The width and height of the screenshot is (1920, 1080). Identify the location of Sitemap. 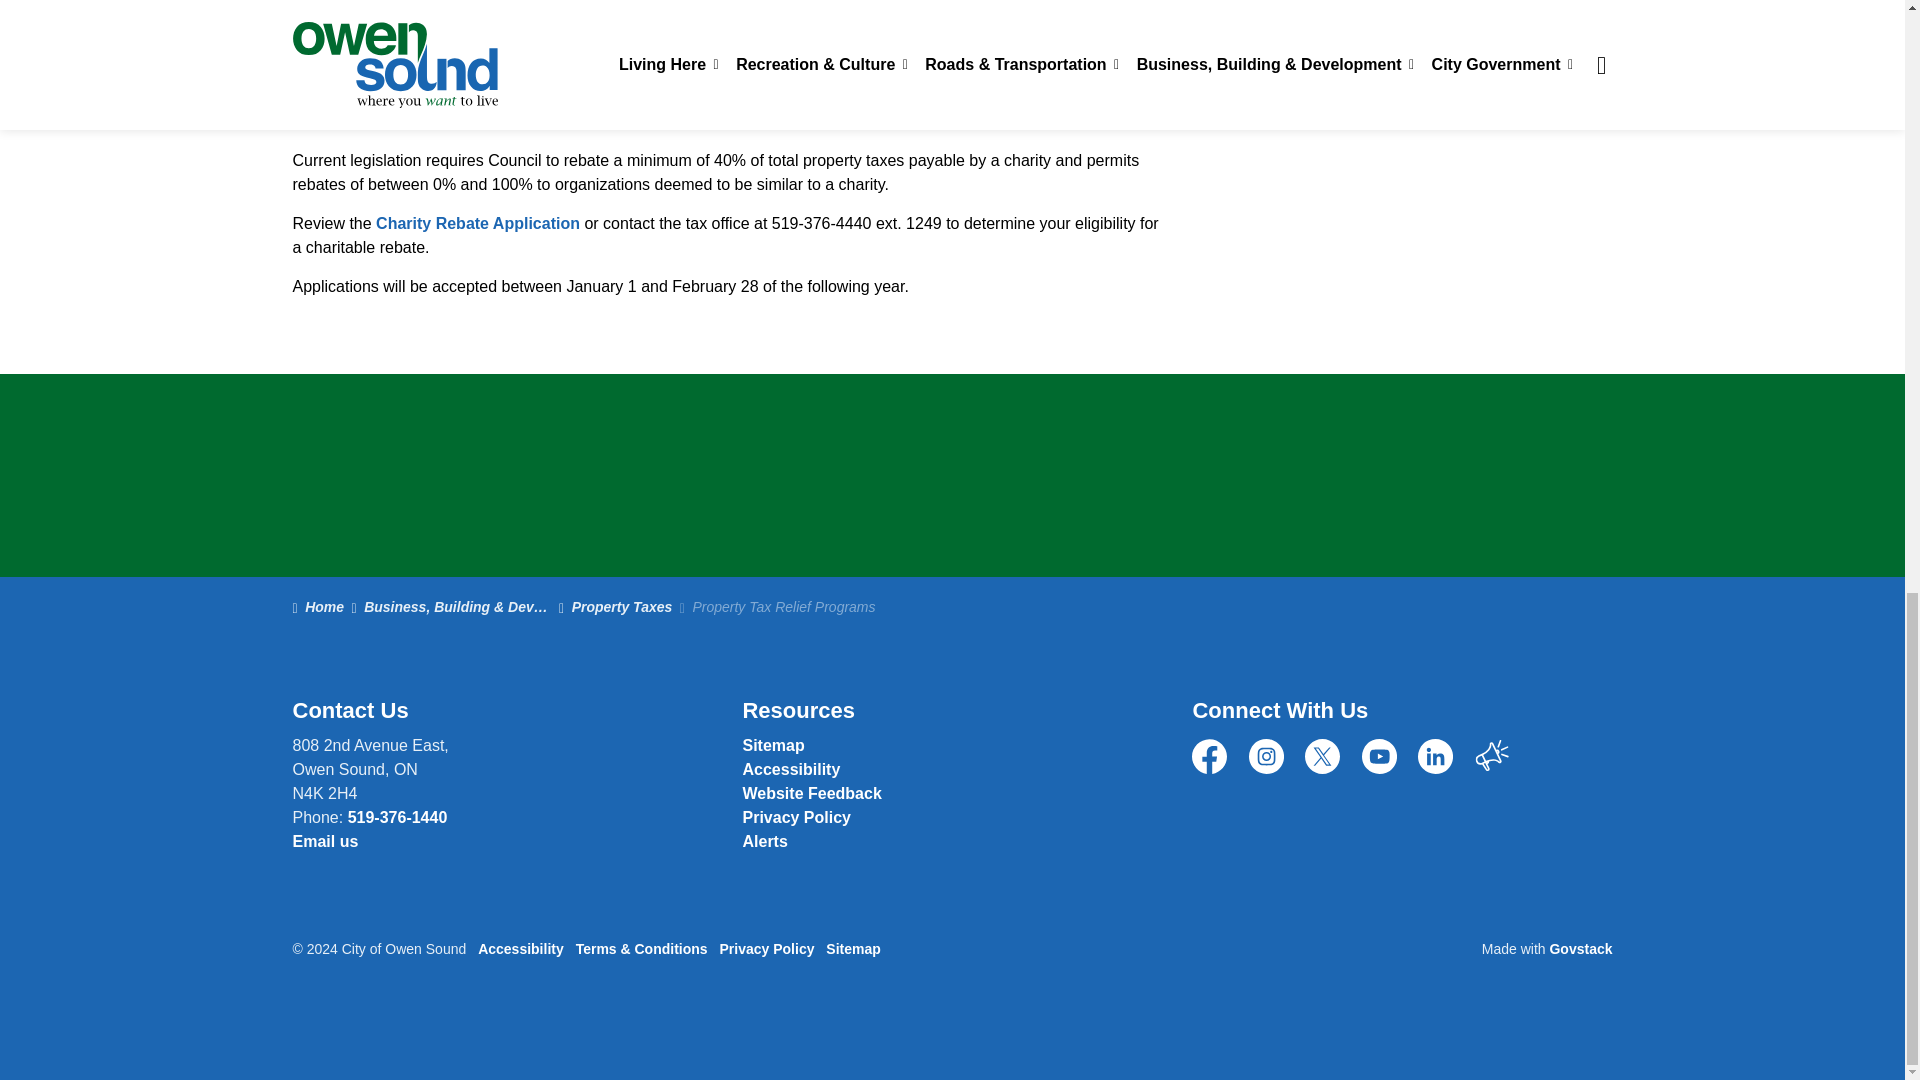
(772, 744).